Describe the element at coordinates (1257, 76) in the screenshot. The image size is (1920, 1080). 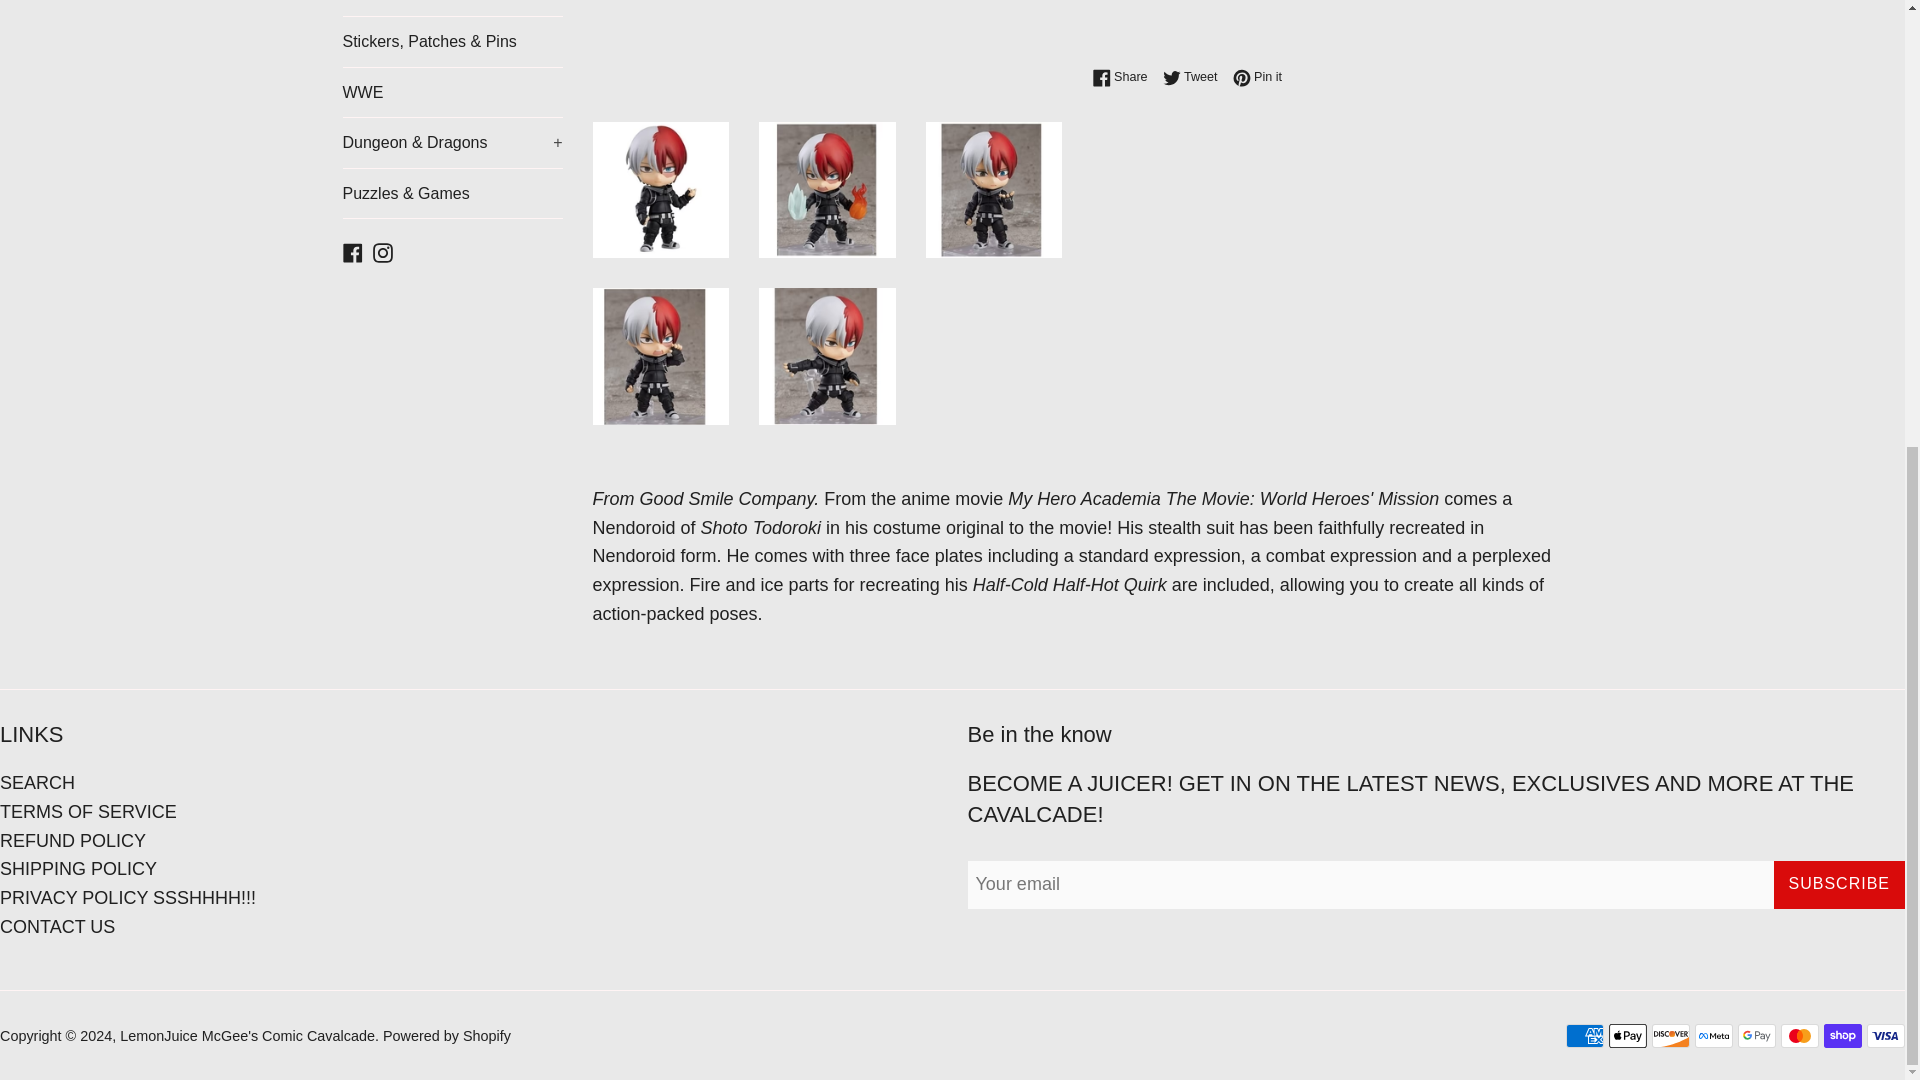
I see `Pin on Pinterest` at that location.